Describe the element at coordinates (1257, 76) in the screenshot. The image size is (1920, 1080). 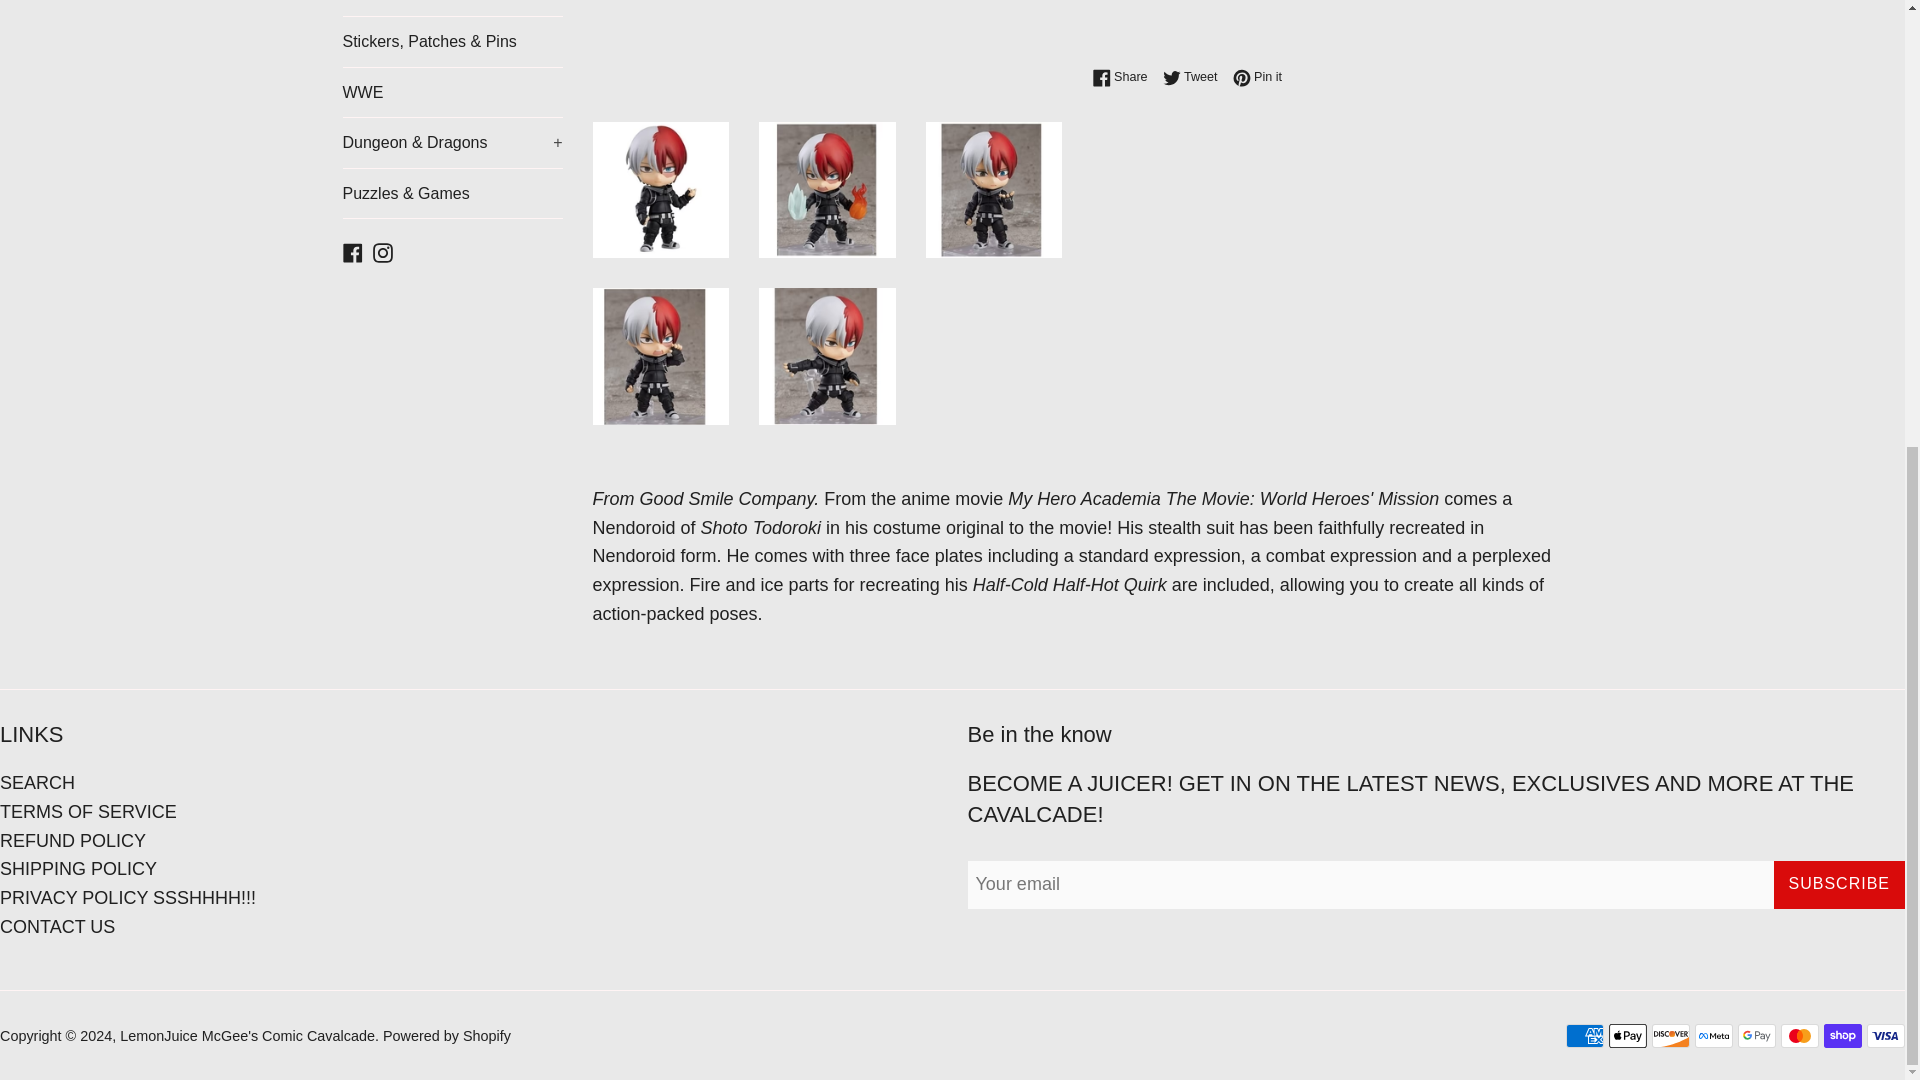
I see `Pin on Pinterest` at that location.